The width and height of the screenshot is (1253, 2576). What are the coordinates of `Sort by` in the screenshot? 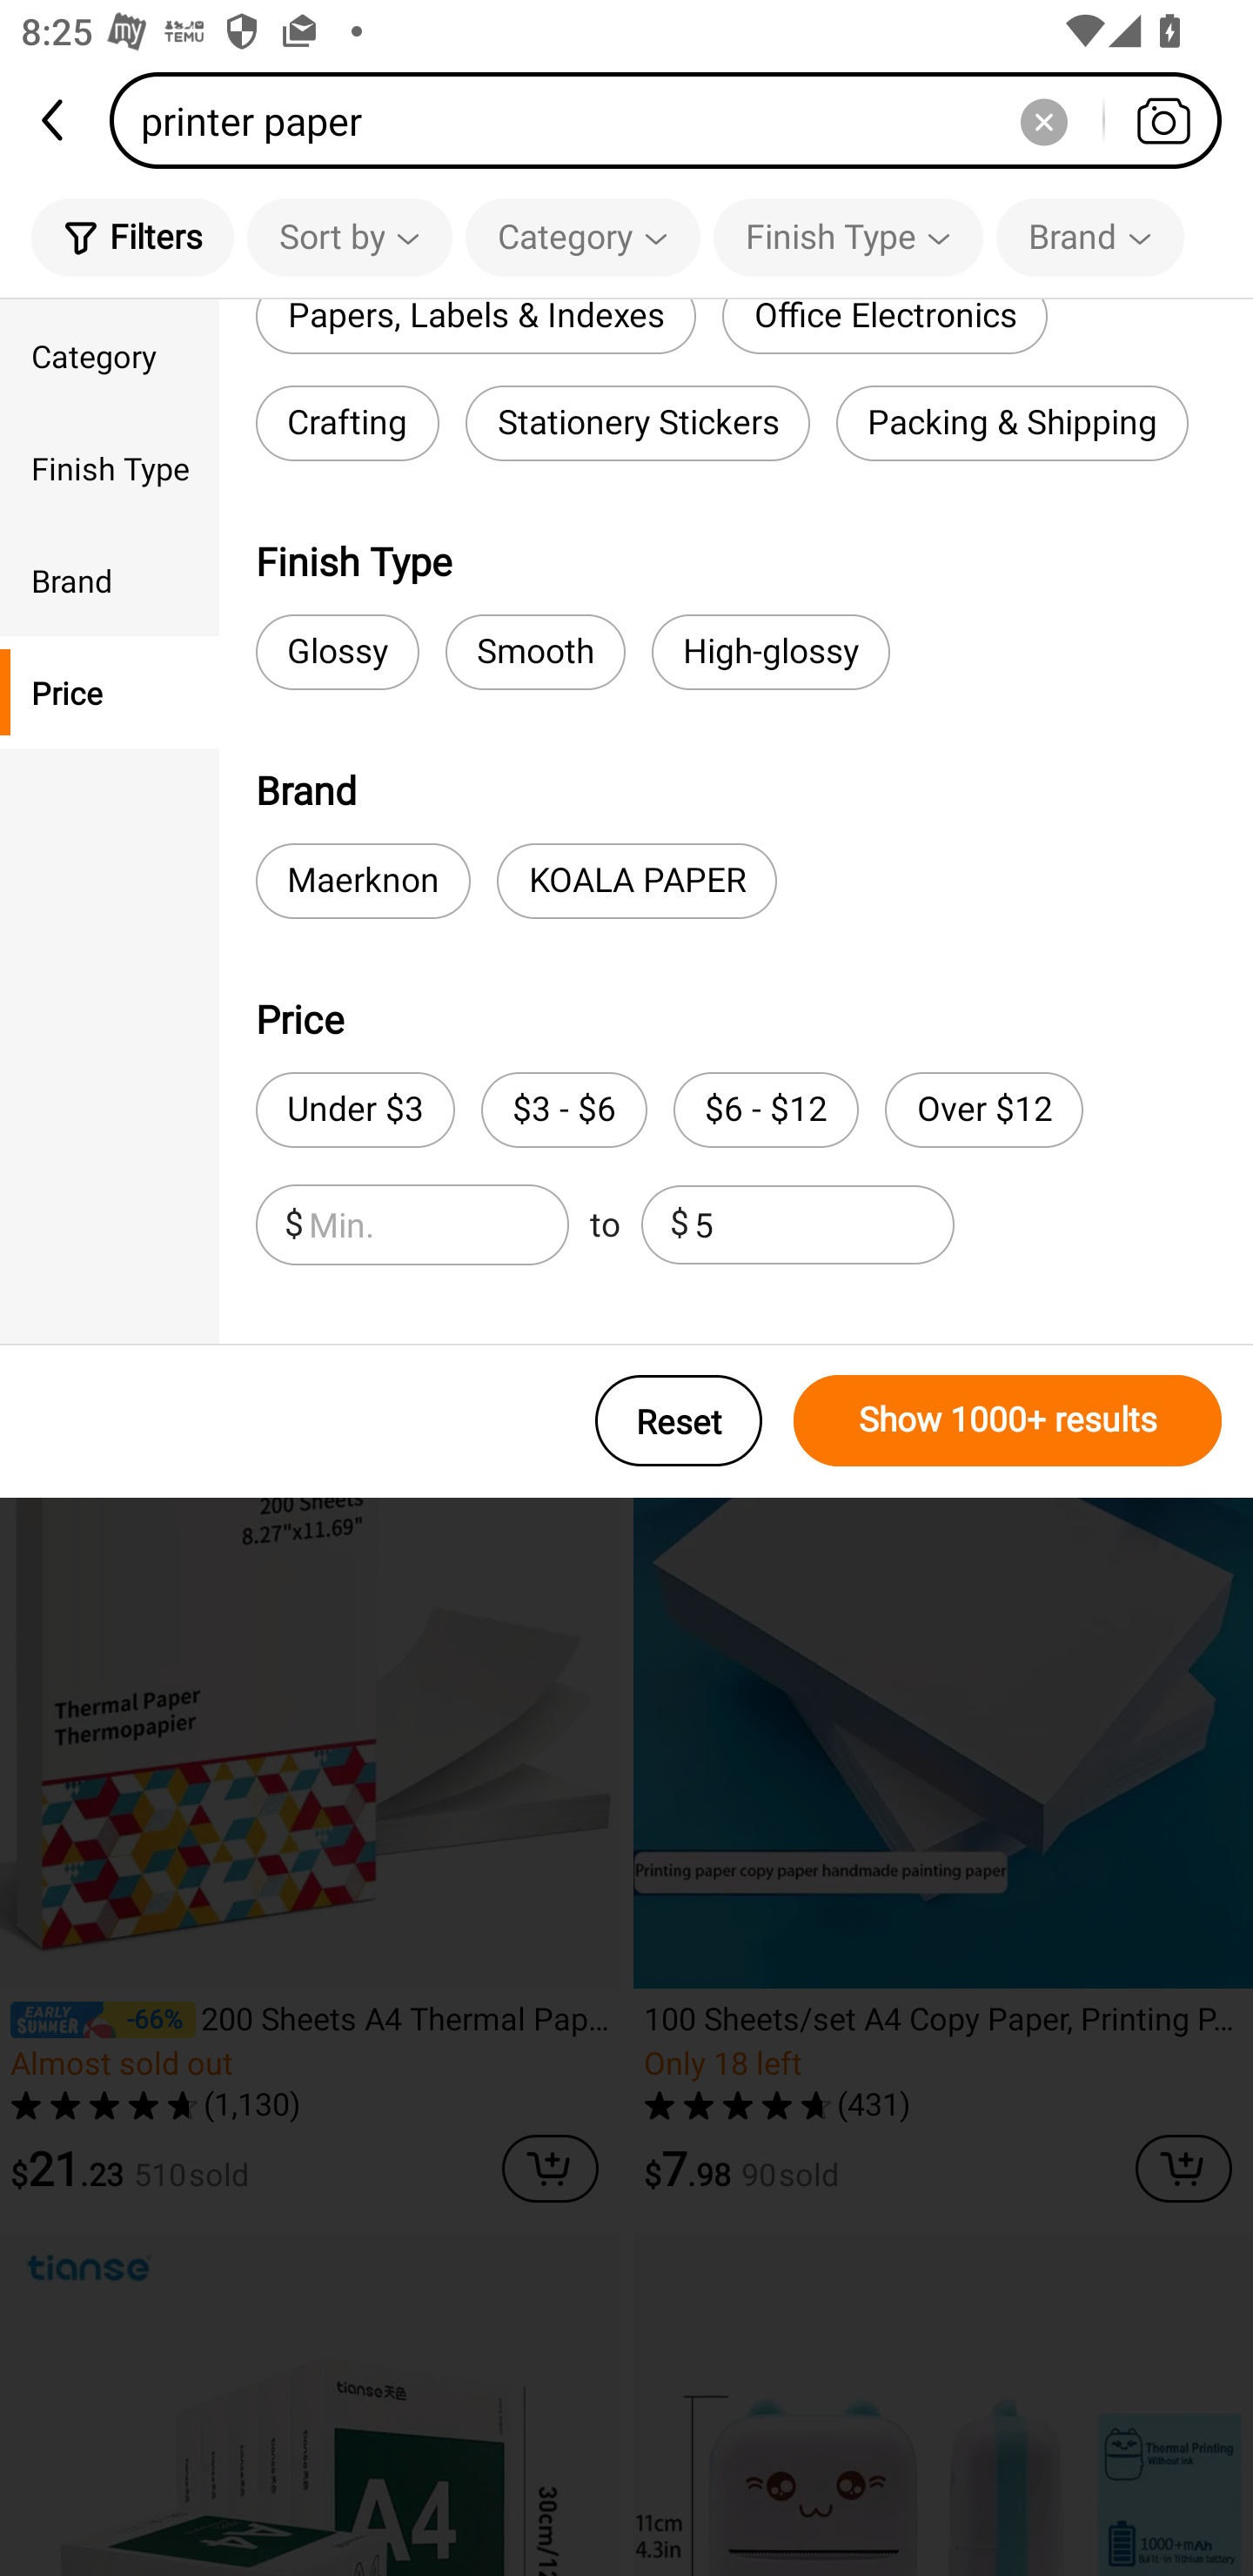 It's located at (349, 237).